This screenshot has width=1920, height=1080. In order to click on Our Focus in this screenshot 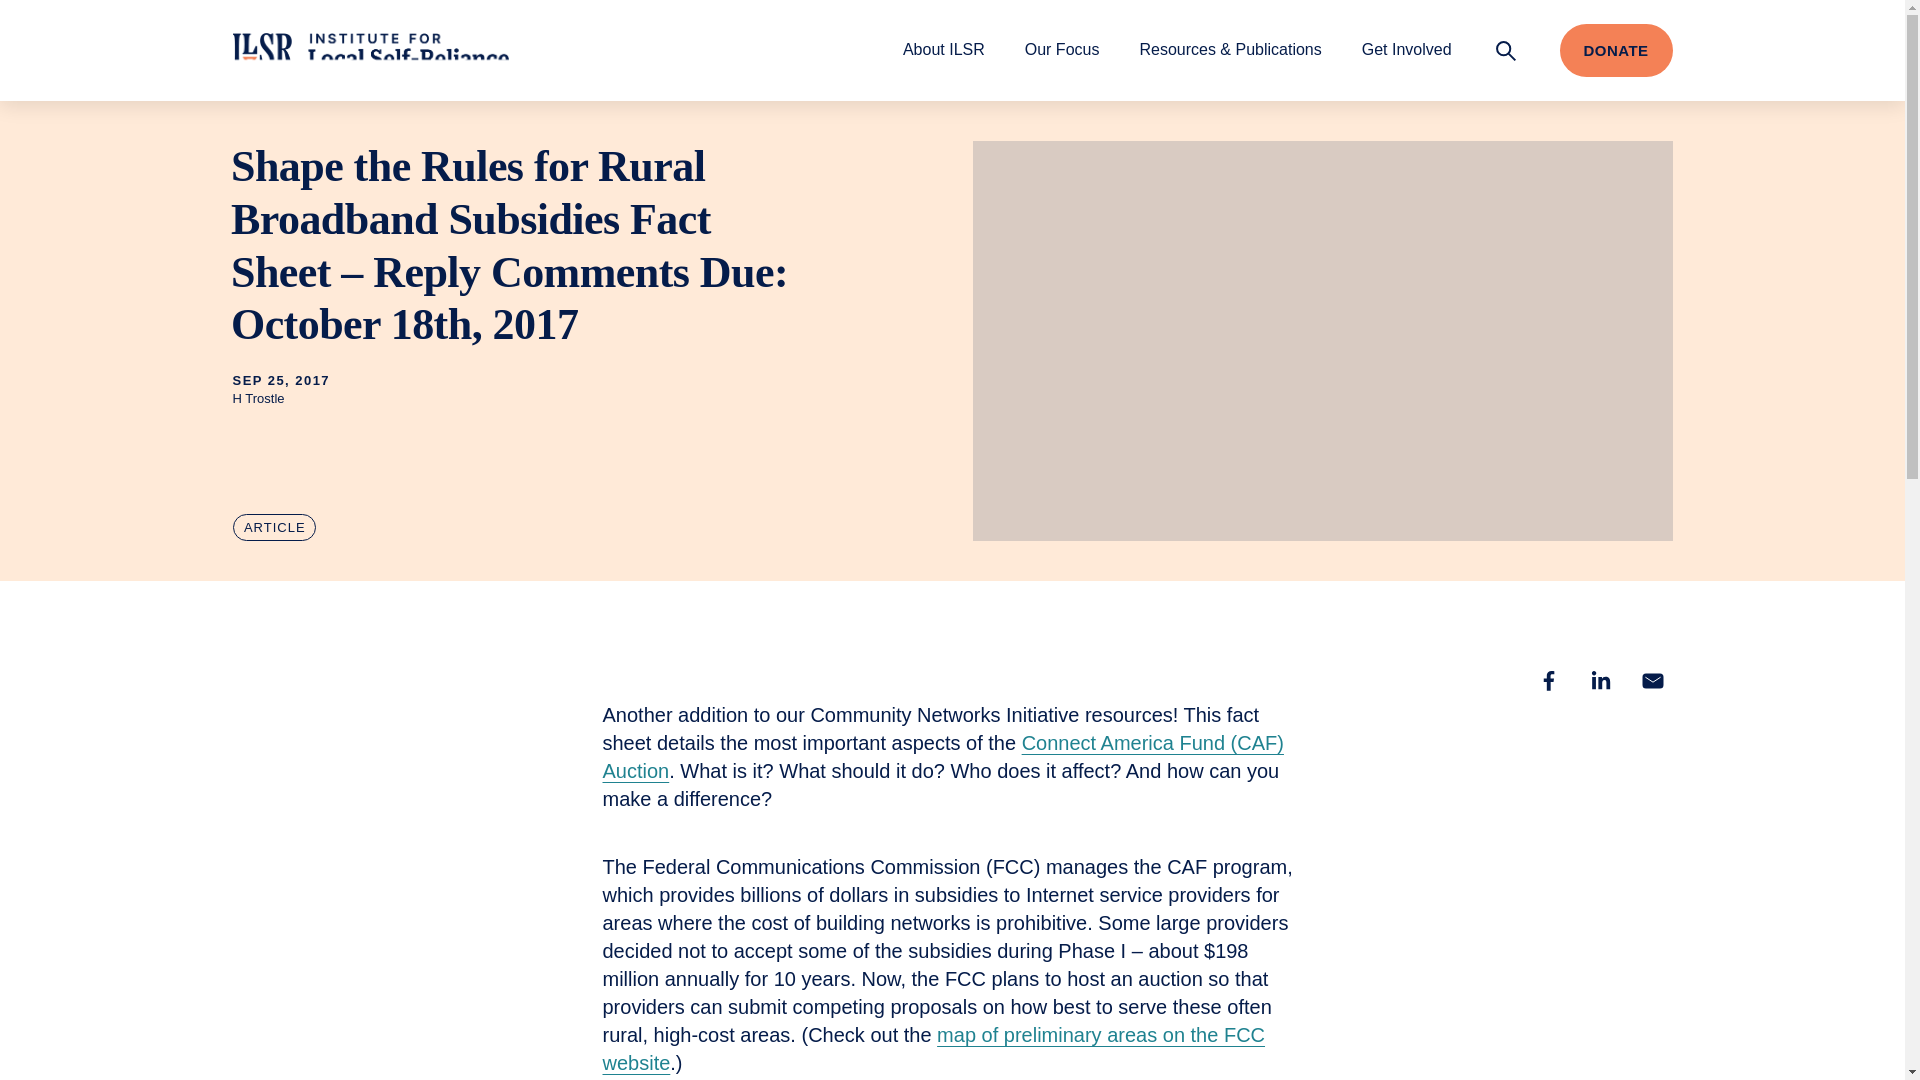, I will do `click(1062, 49)`.